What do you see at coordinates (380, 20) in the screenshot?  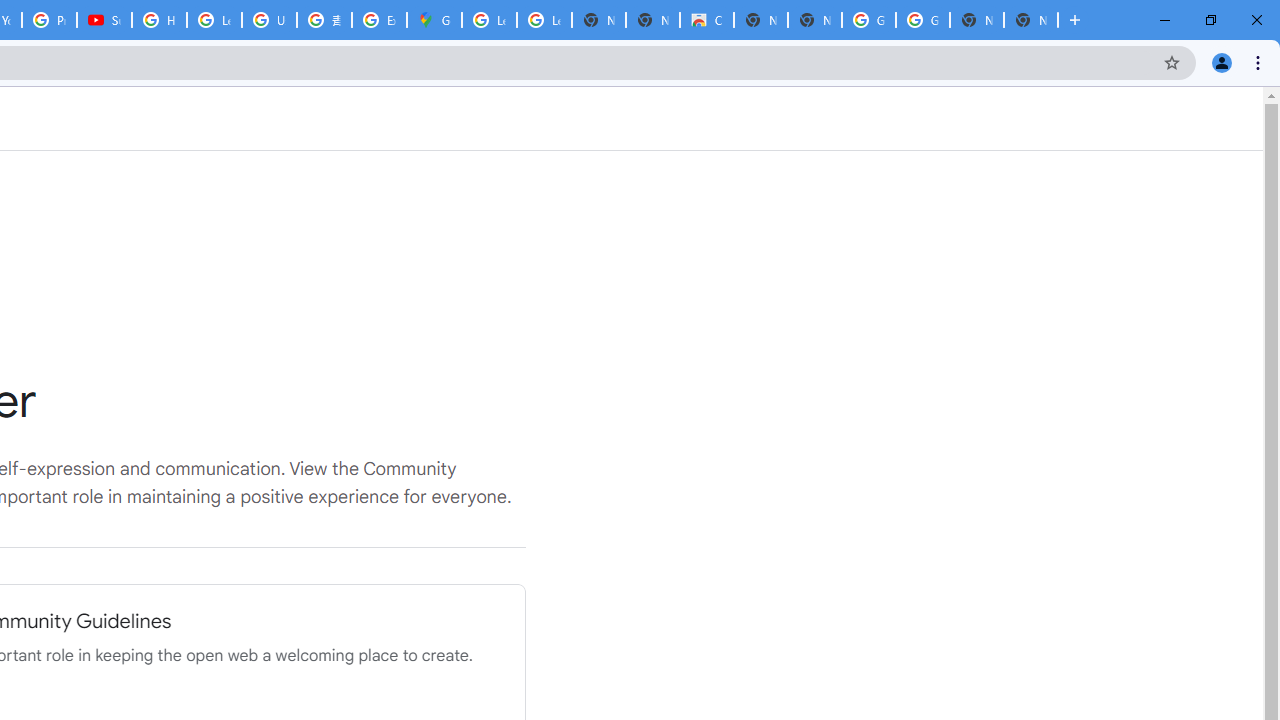 I see `Explore new street-level details - Google Maps Help` at bounding box center [380, 20].